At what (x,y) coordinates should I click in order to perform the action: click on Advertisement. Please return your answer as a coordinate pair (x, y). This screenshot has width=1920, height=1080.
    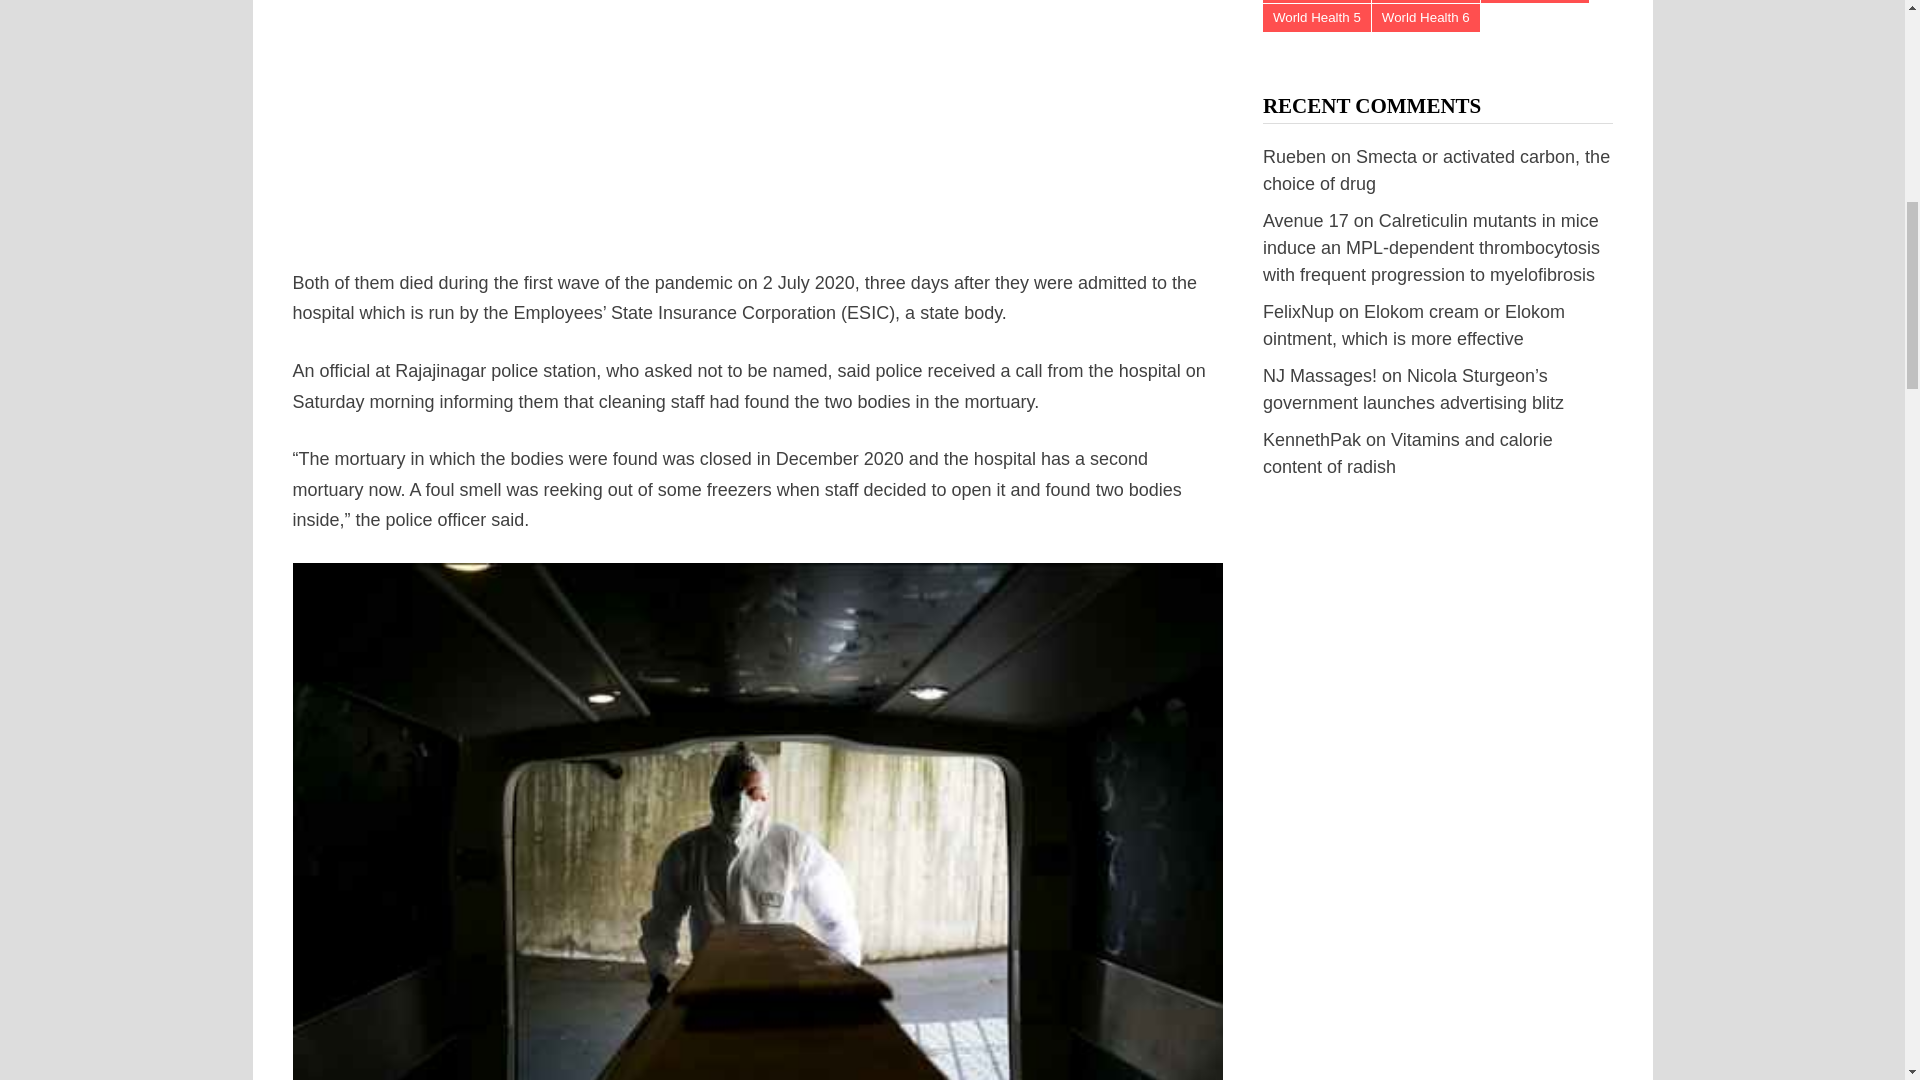
    Looking at the image, I should click on (758, 116).